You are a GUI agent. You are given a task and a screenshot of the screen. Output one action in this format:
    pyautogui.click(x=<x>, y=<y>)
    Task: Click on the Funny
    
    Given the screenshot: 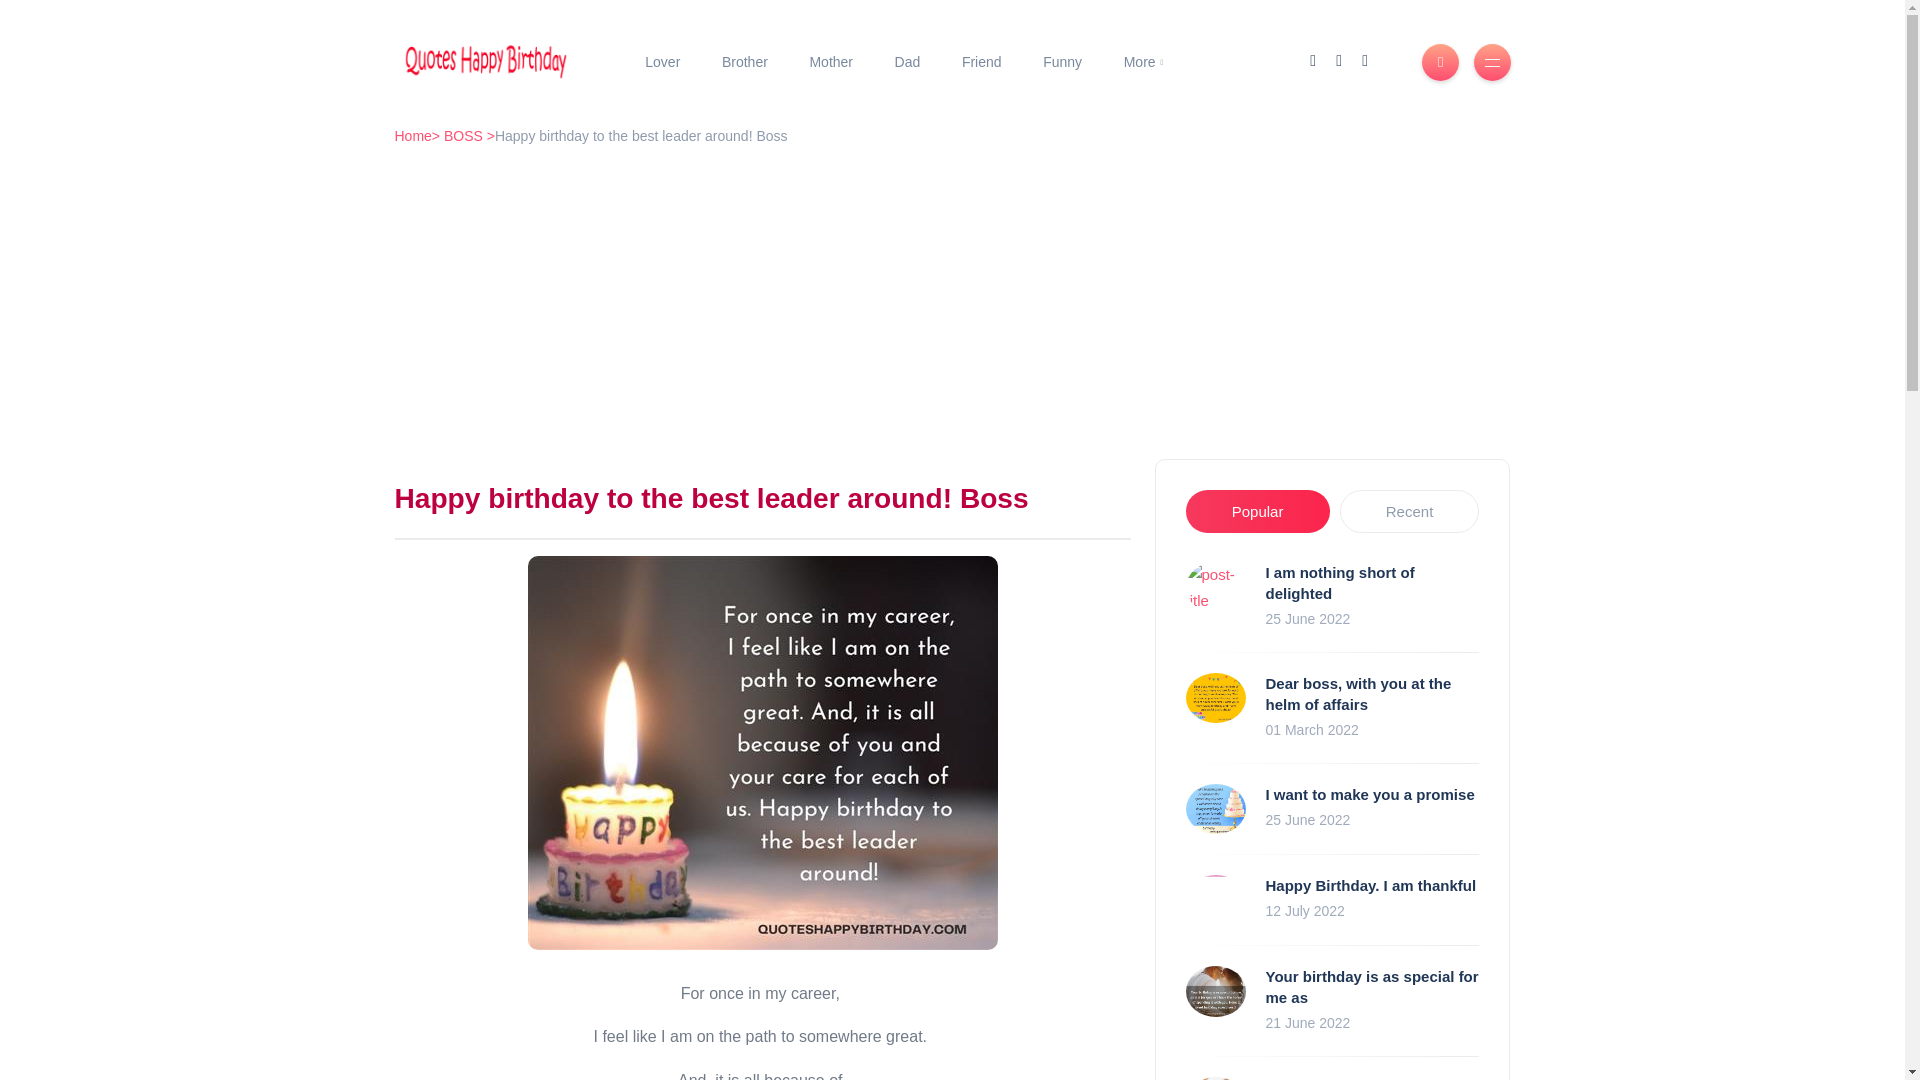 What is the action you would take?
    pyautogui.click(x=1062, y=63)
    